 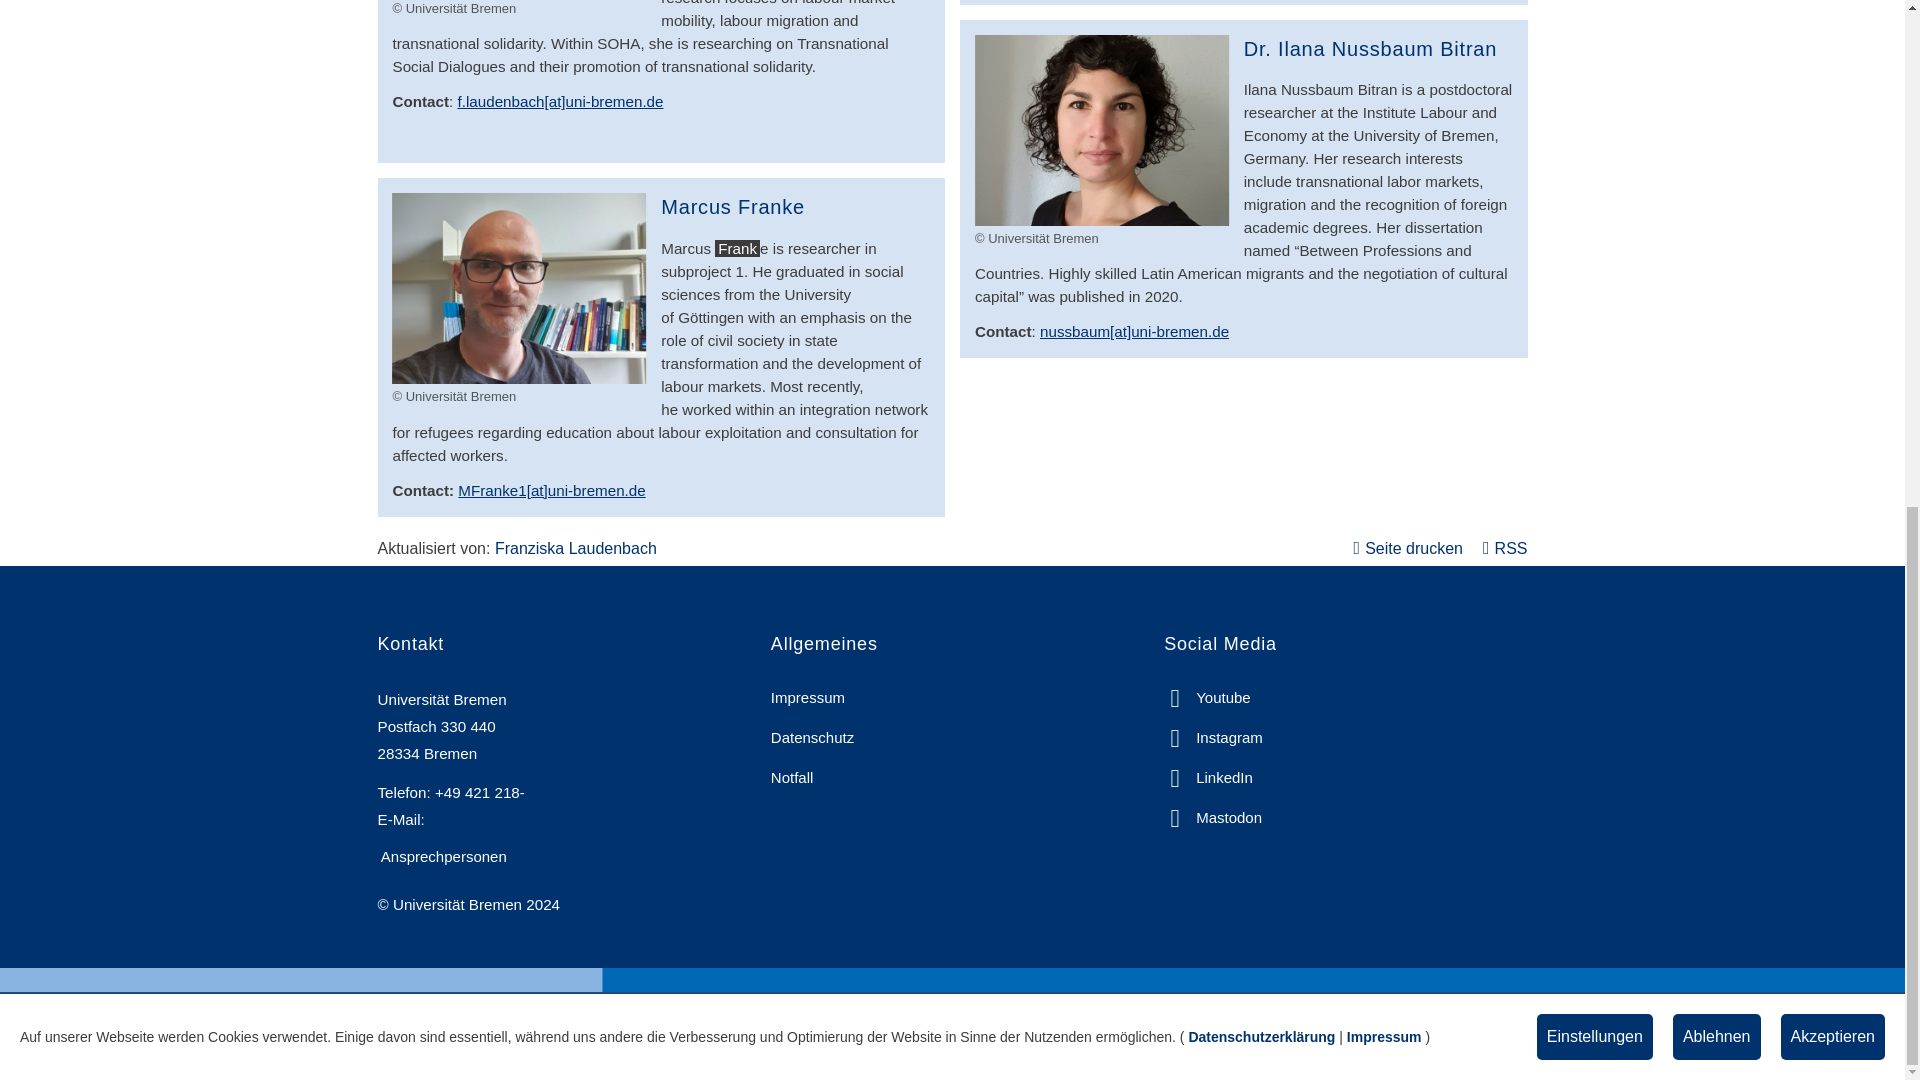 I want to click on Zum Seitenende springen, so click(x=1861, y=84).